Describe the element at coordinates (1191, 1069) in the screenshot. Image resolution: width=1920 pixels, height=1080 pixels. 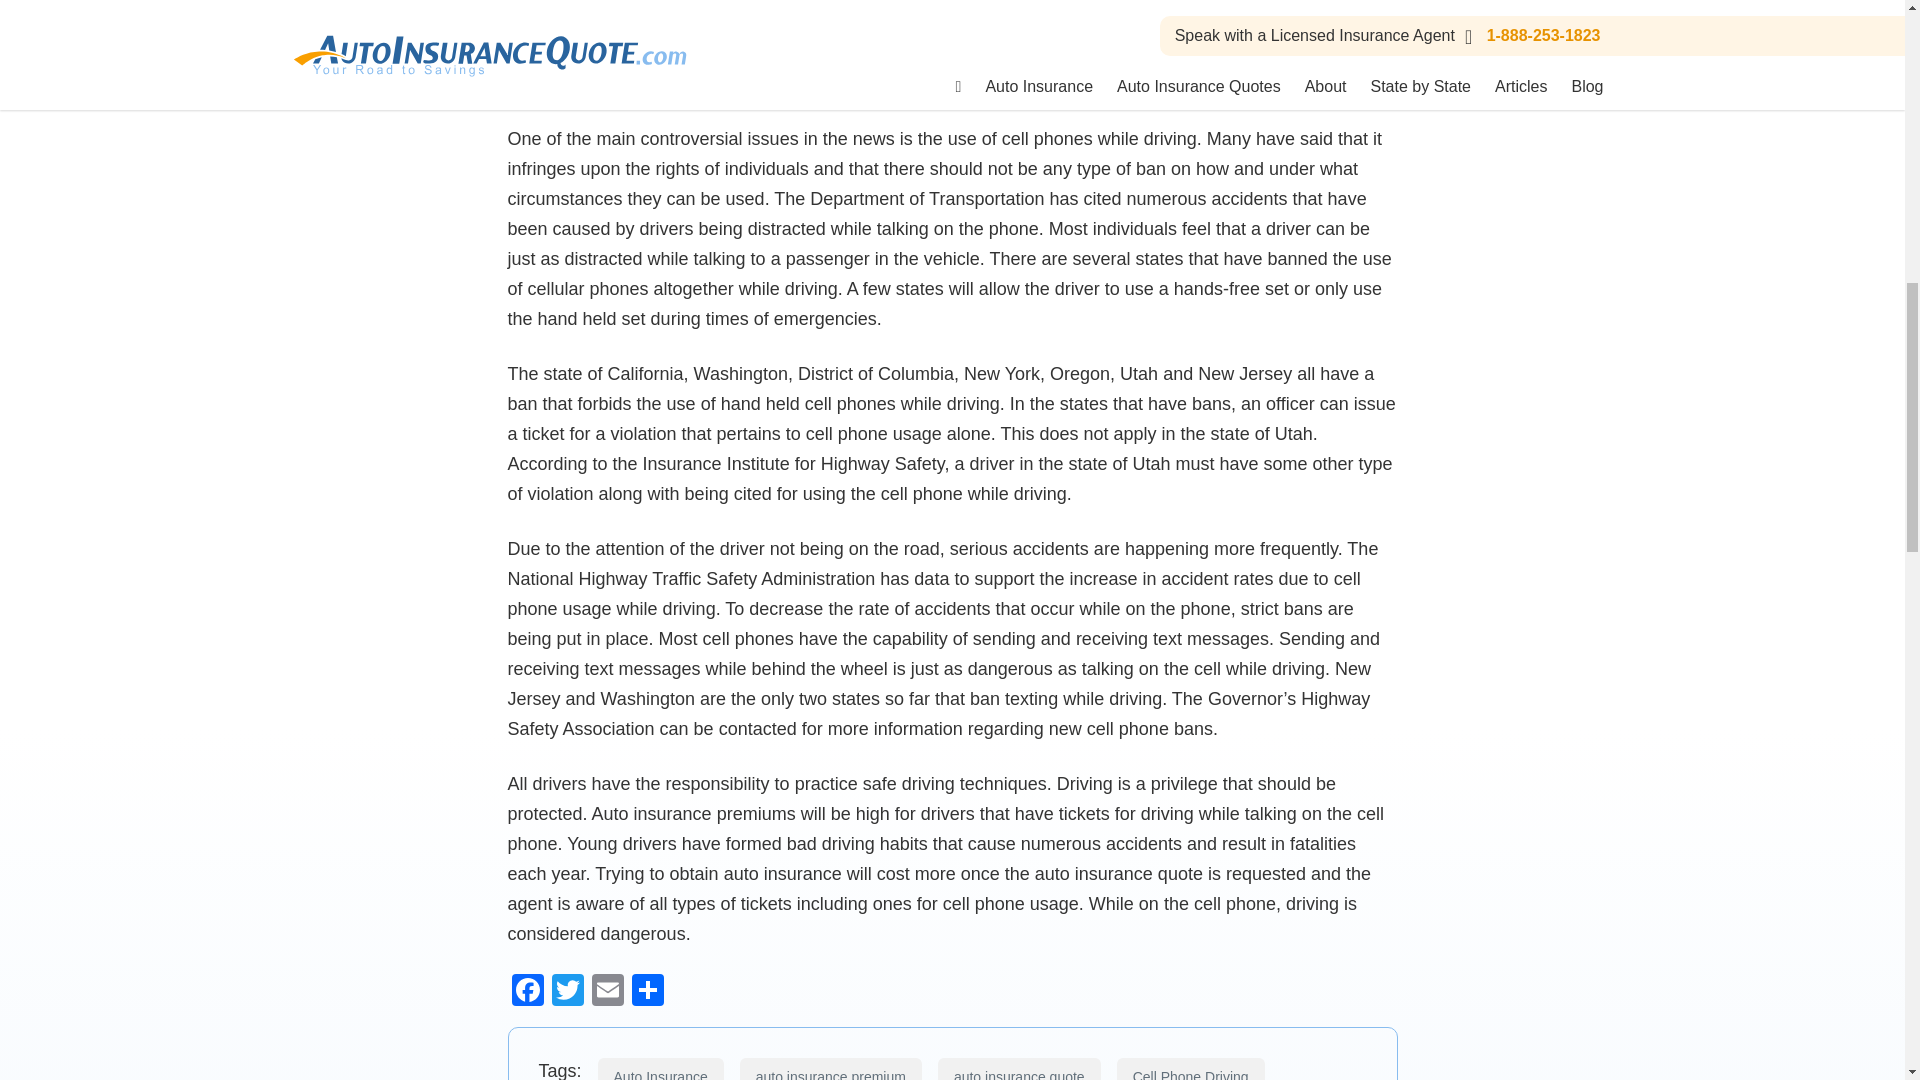
I see `Cell Phone Driving` at that location.